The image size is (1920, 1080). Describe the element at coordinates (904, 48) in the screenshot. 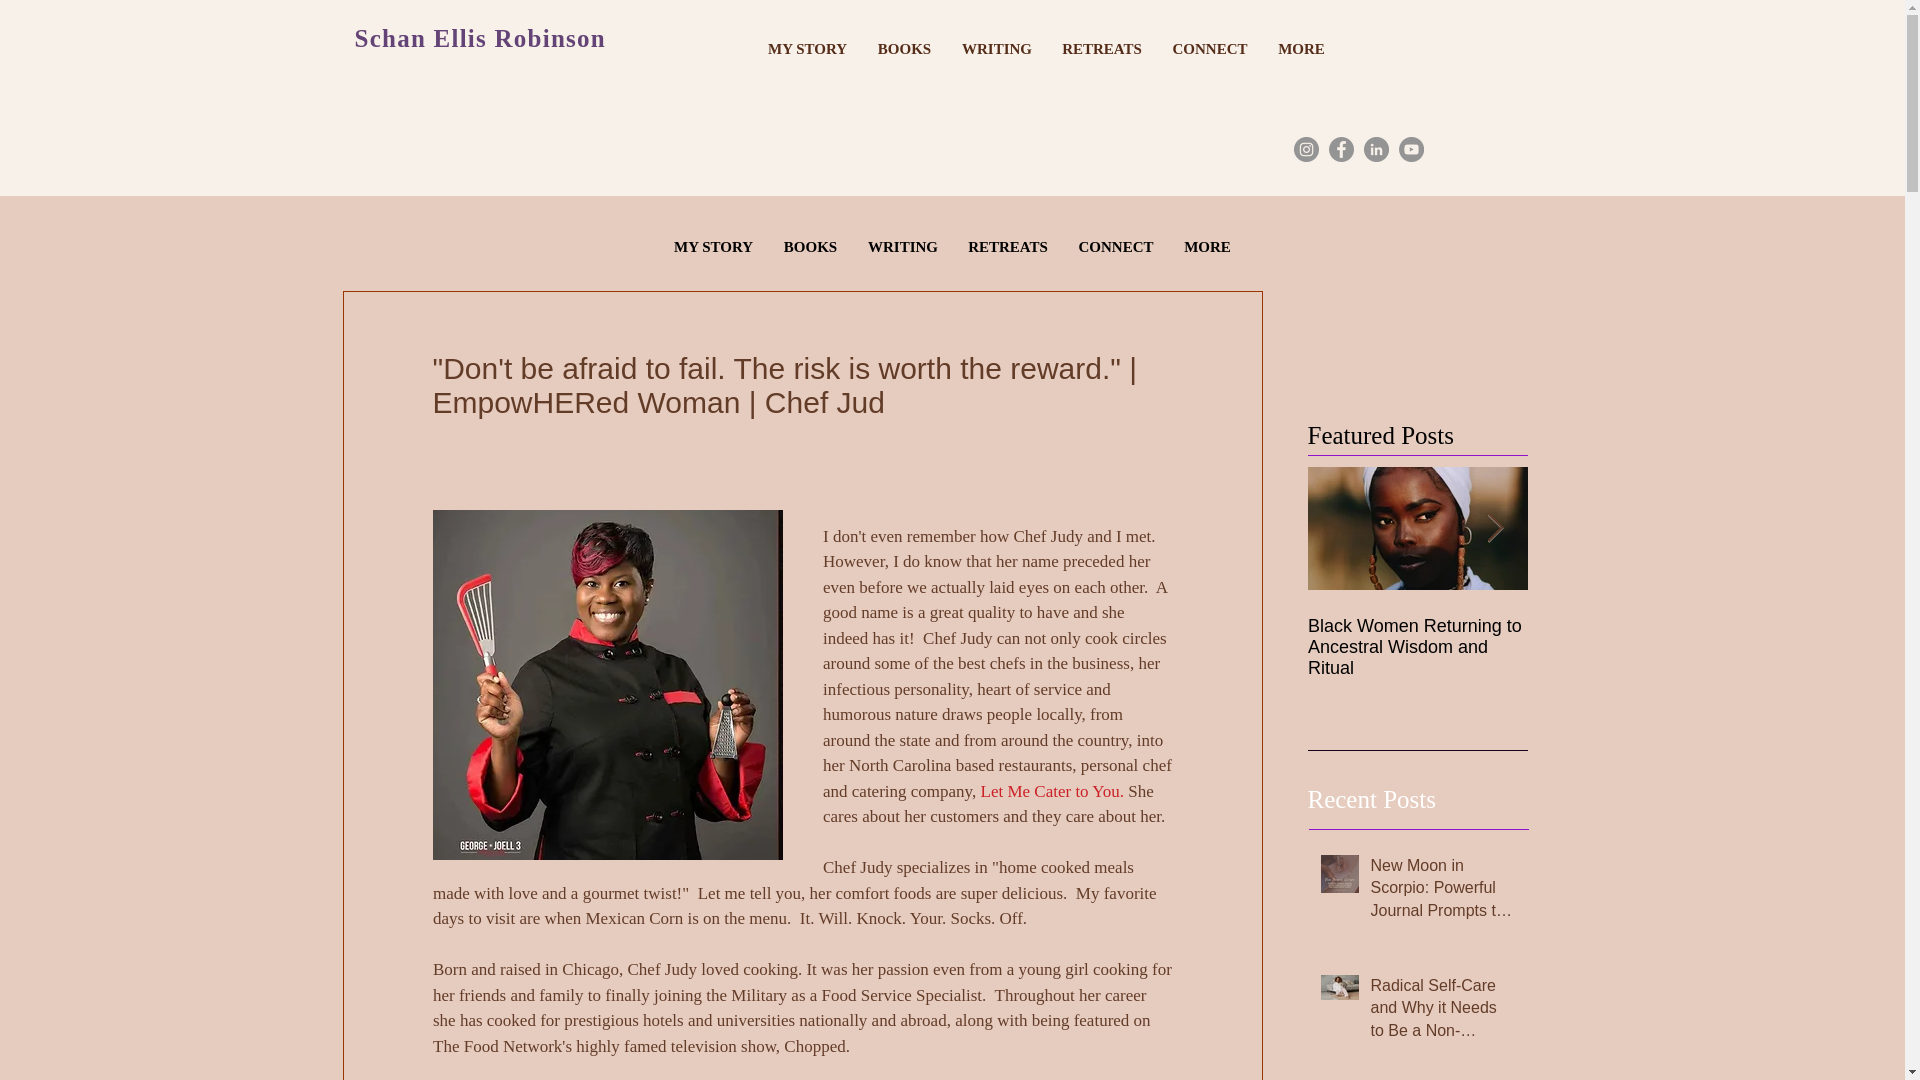

I see `BOOKS` at that location.